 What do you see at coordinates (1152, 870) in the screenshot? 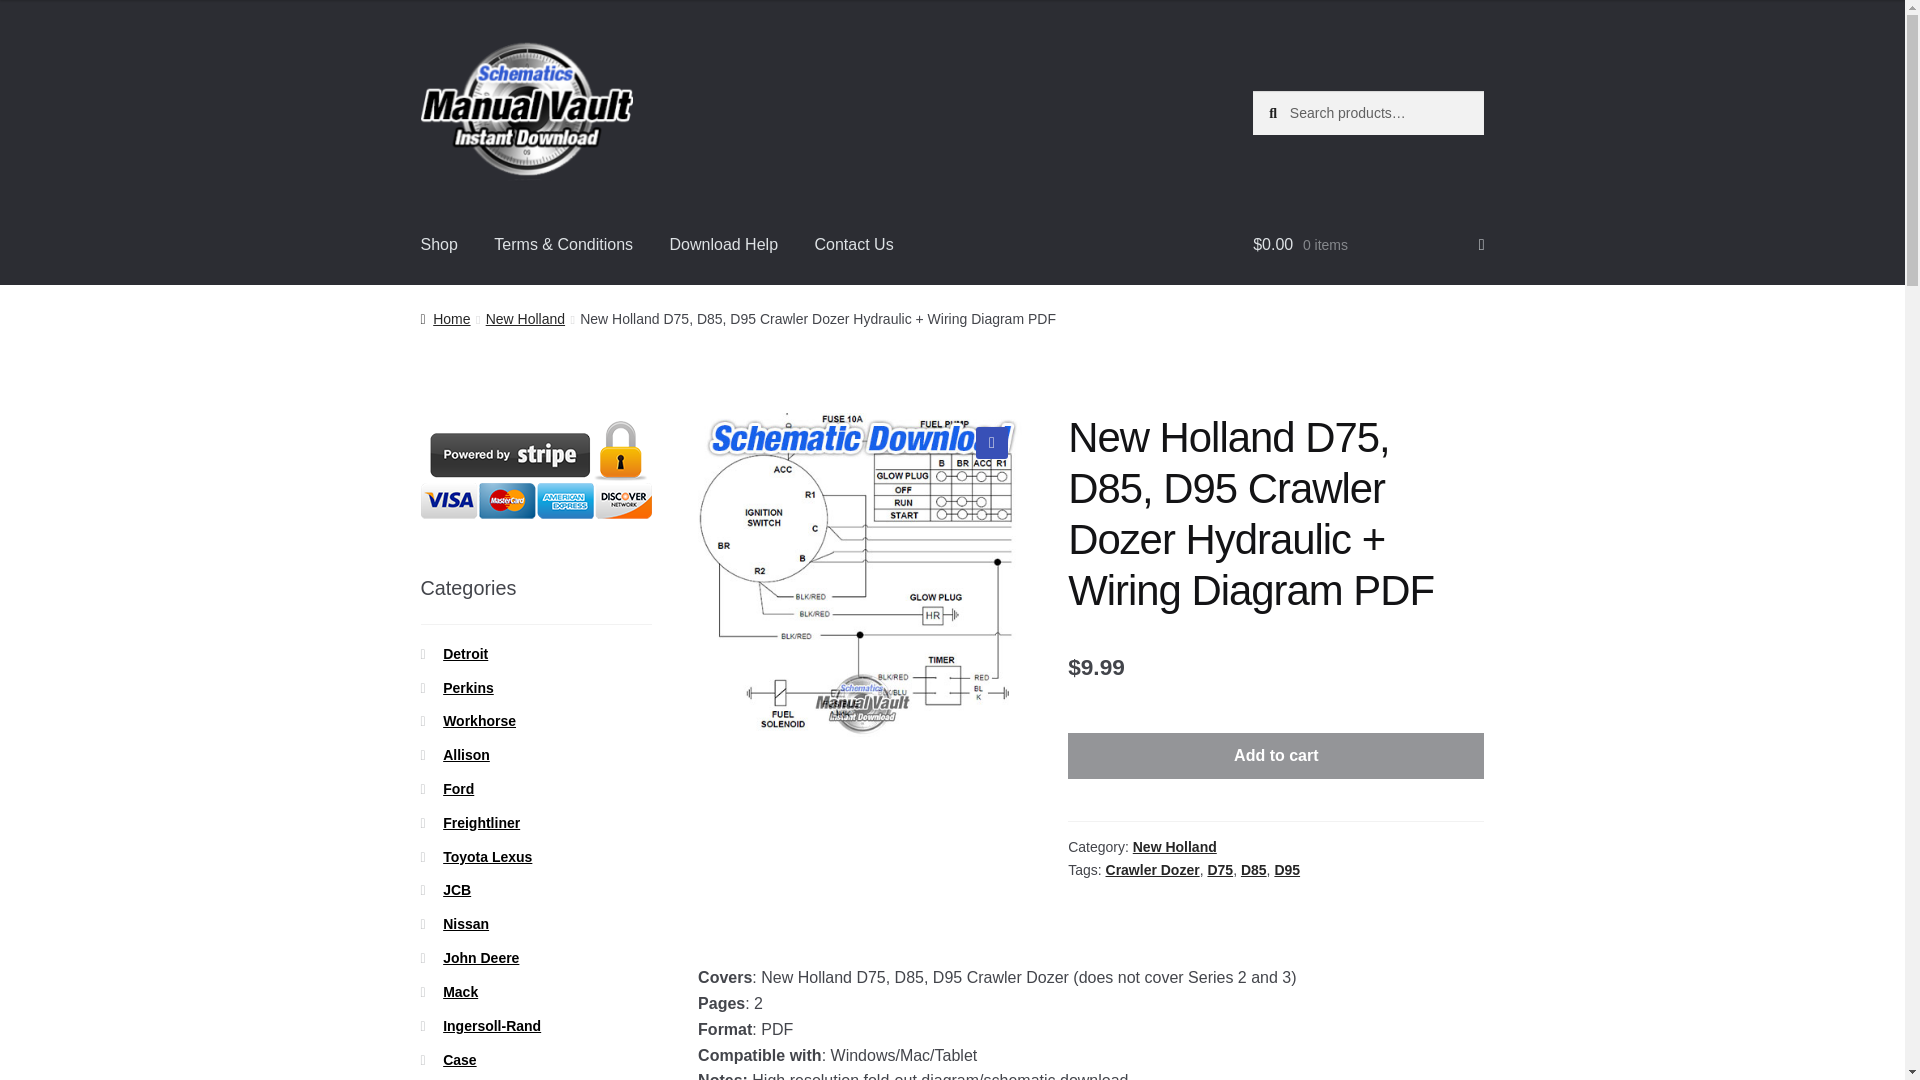
I see `Crawler Dozer` at bounding box center [1152, 870].